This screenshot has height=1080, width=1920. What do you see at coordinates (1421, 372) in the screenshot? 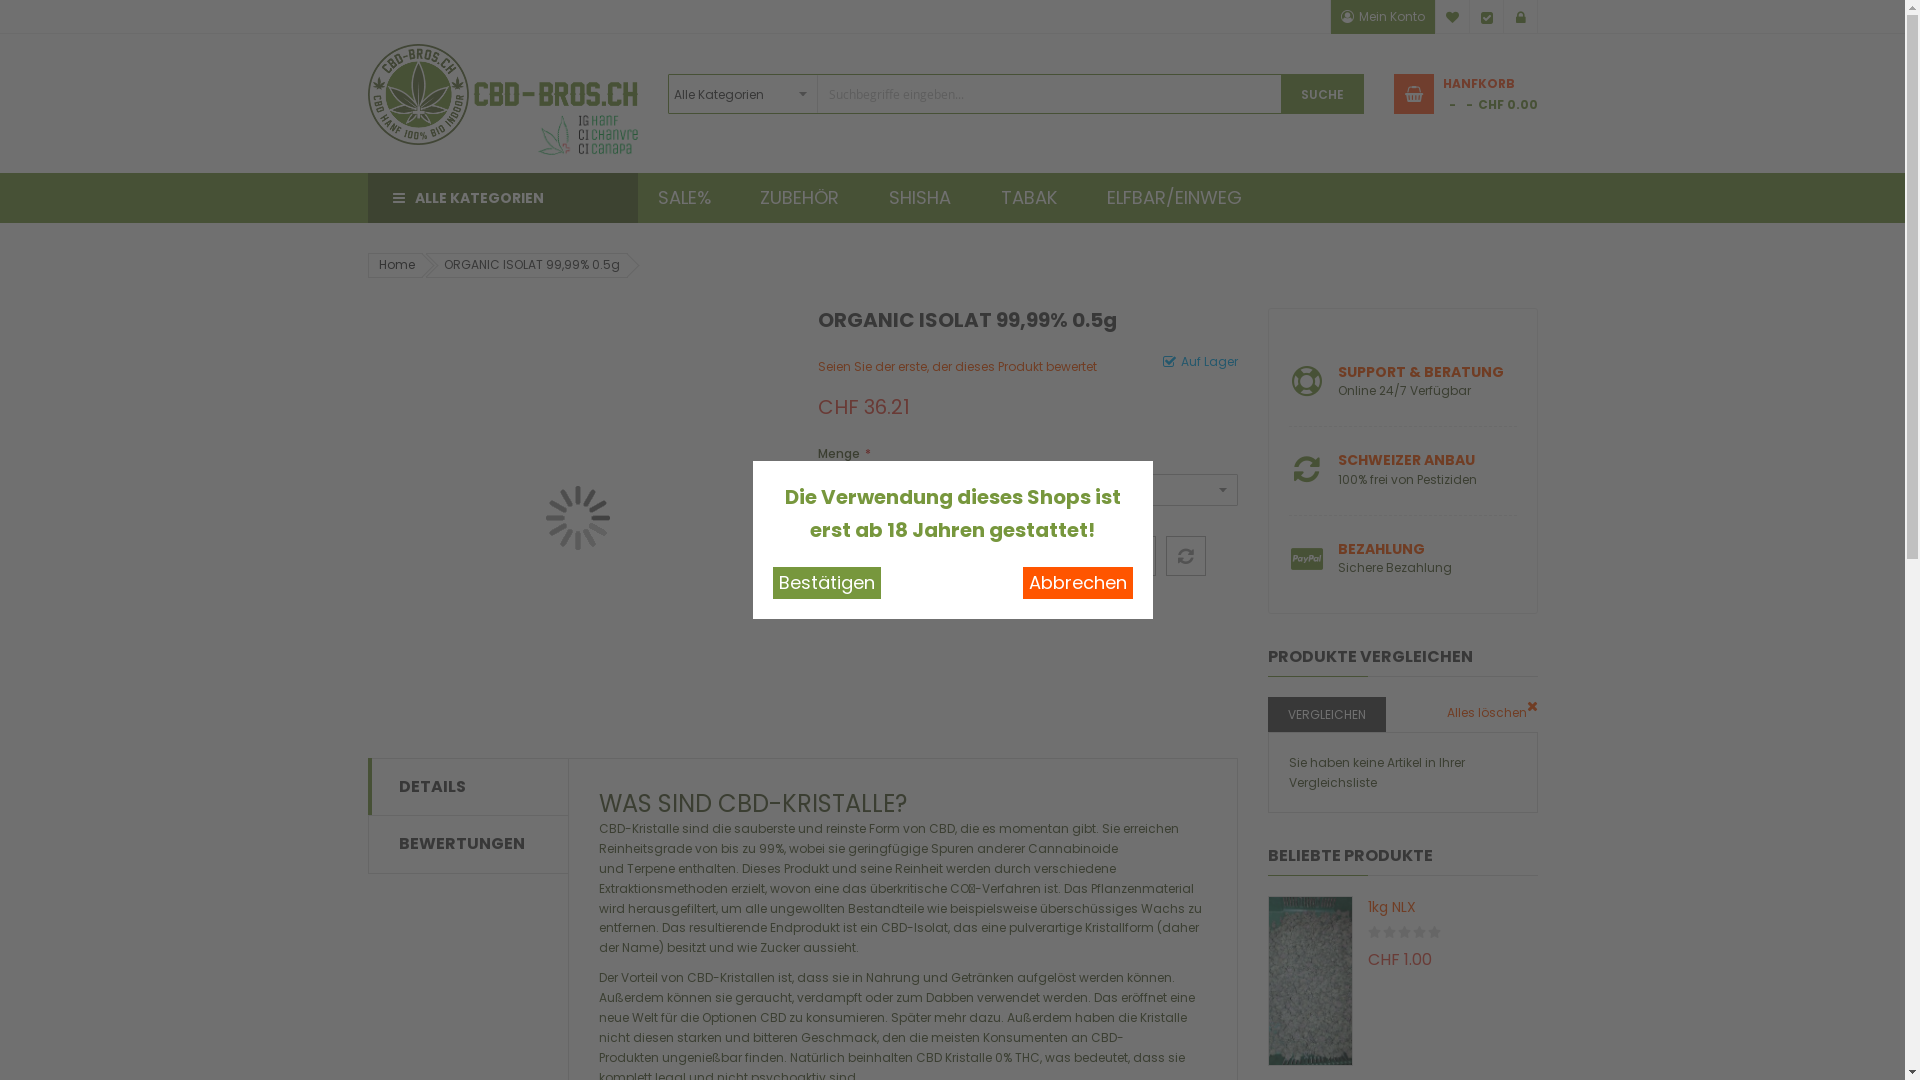
I see `SUPPORT & BERATUNG` at bounding box center [1421, 372].